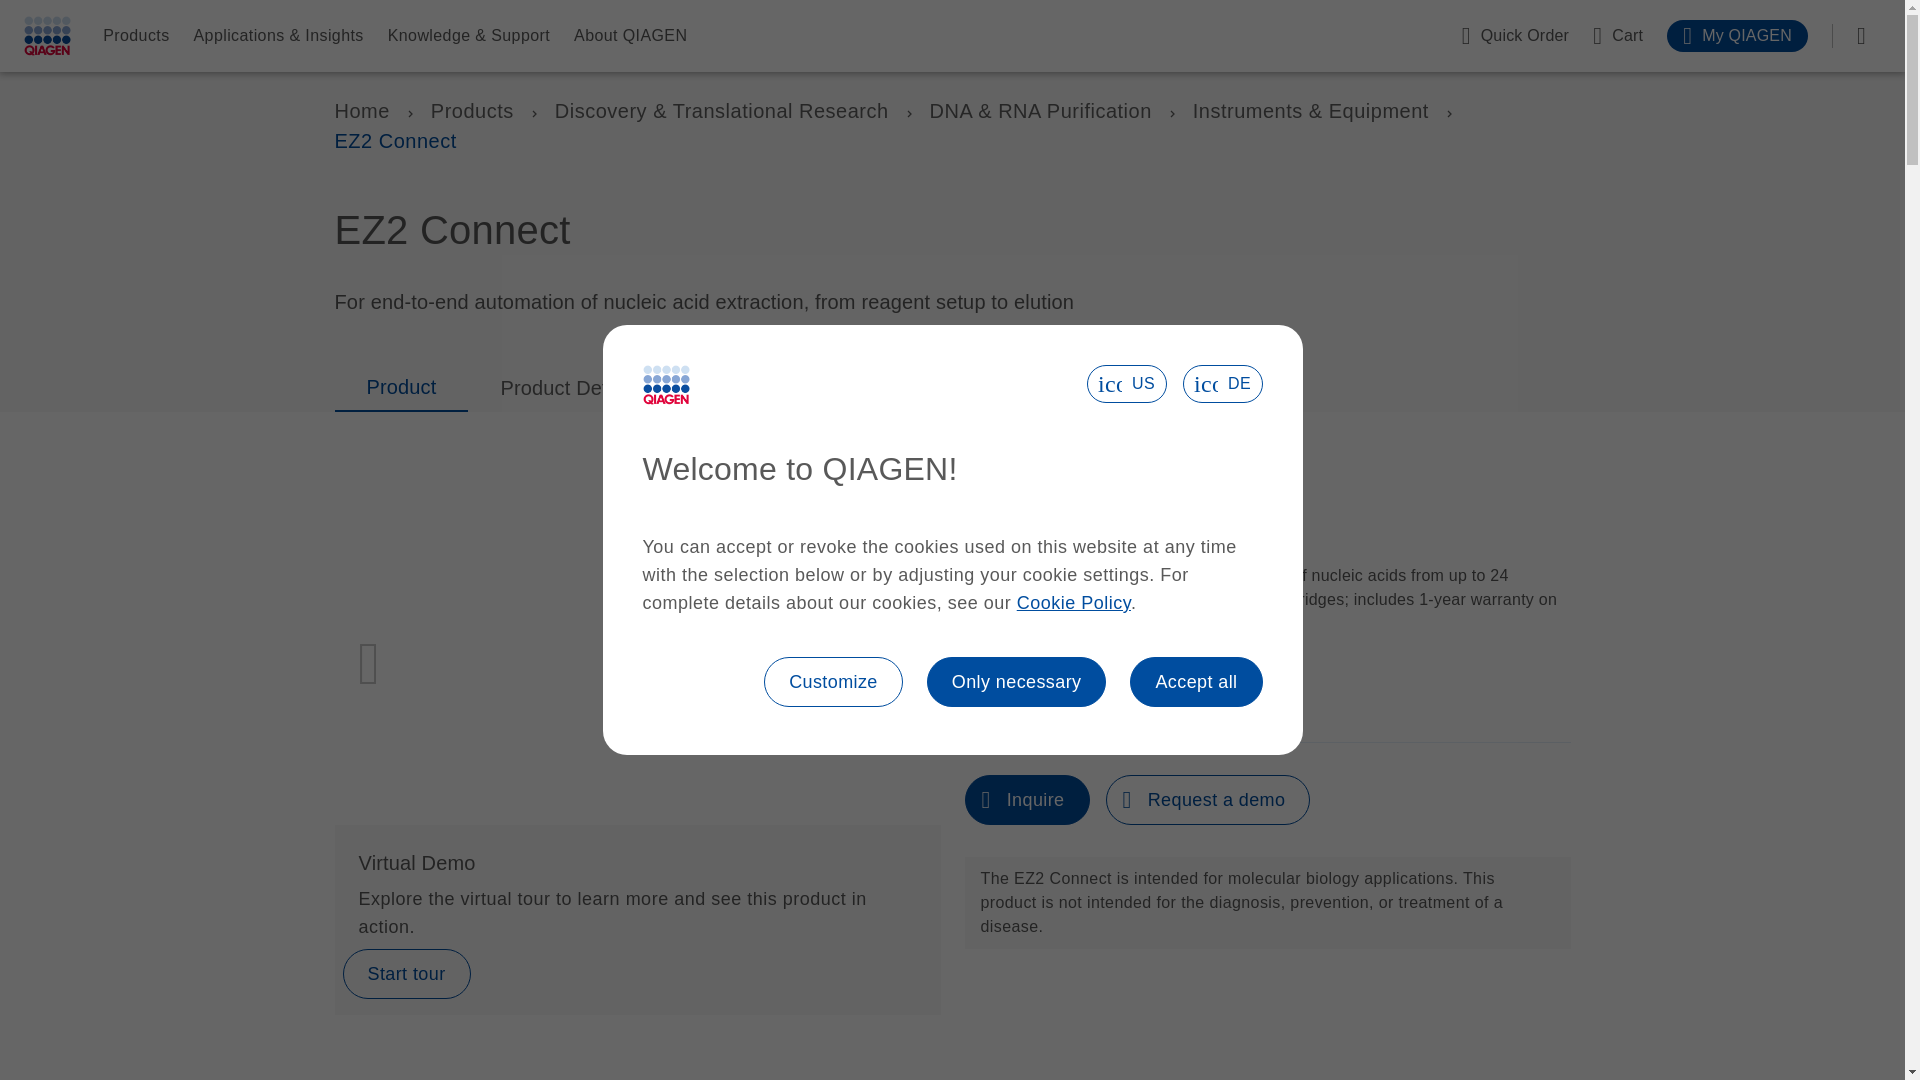 The height and width of the screenshot is (1080, 1920). I want to click on My QIAGEN, so click(1737, 36).